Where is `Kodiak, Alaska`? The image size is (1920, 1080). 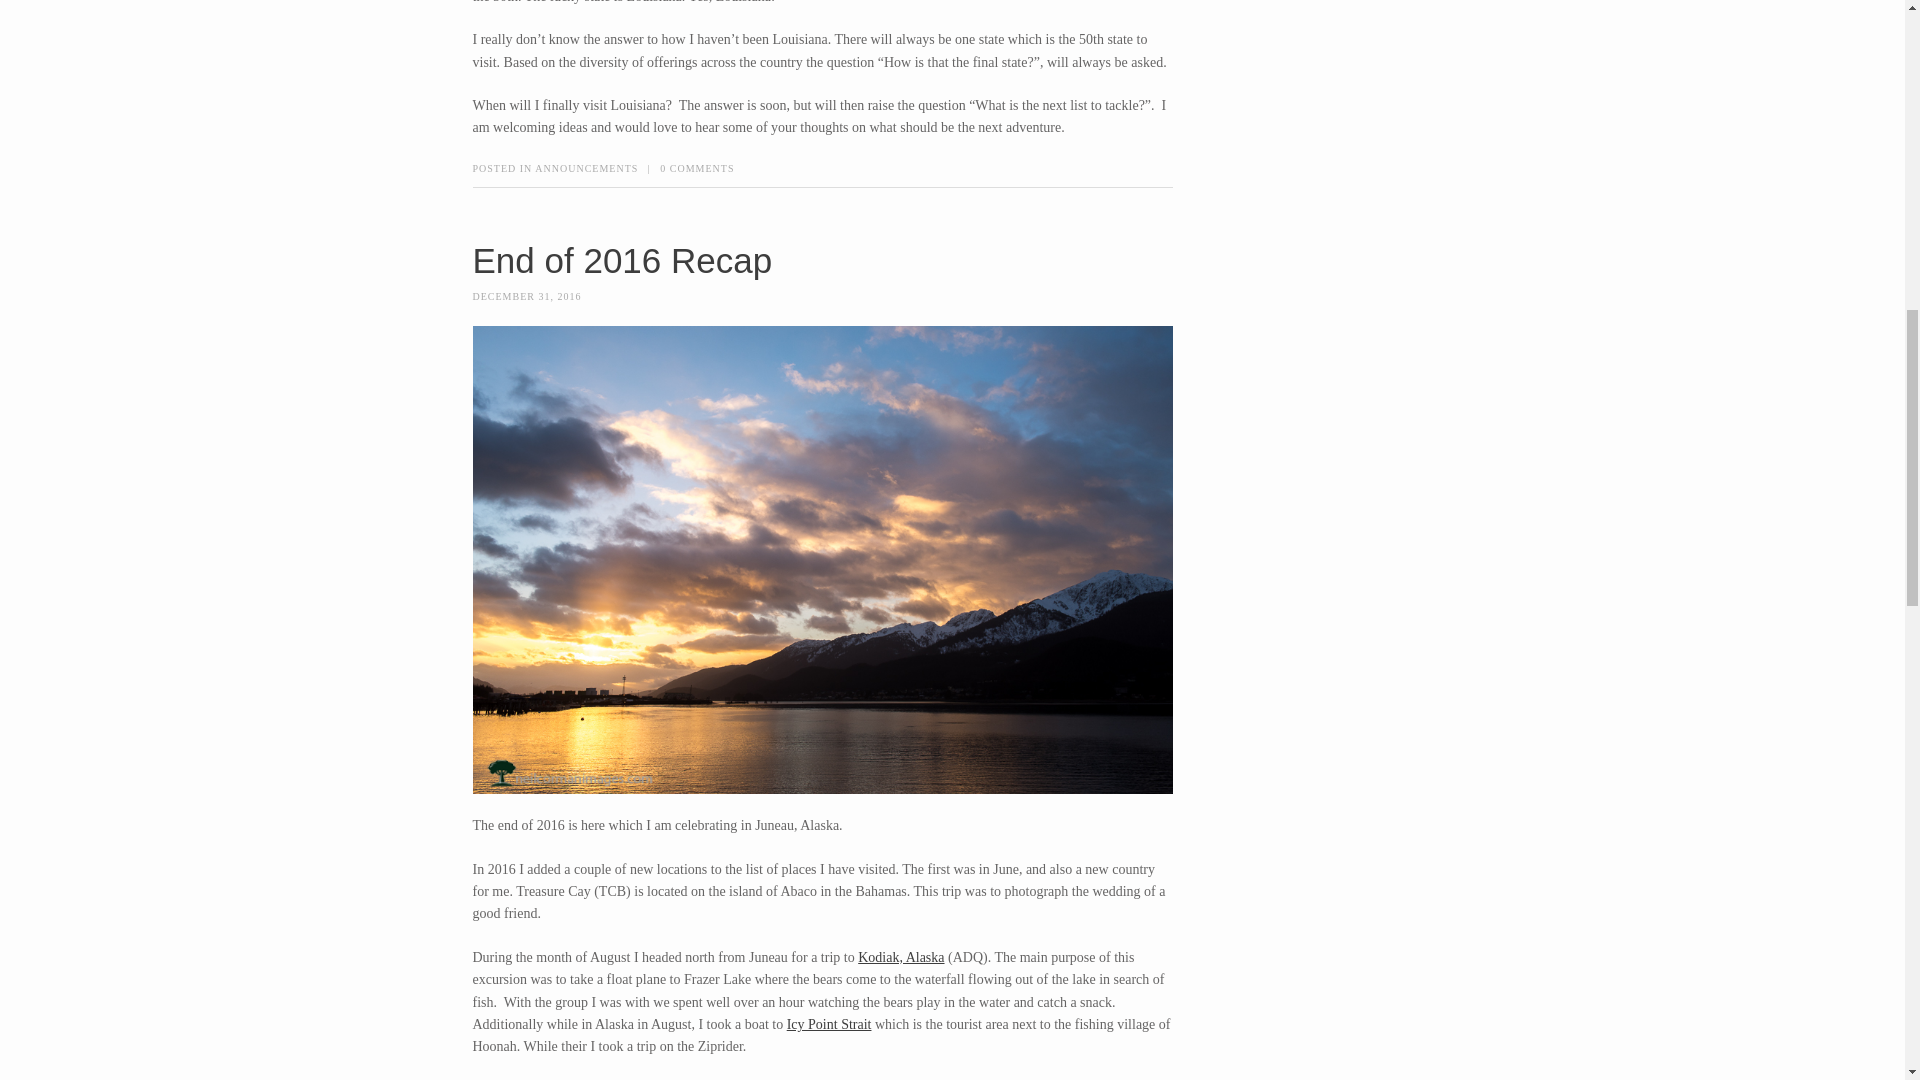
Kodiak, Alaska is located at coordinates (901, 958).